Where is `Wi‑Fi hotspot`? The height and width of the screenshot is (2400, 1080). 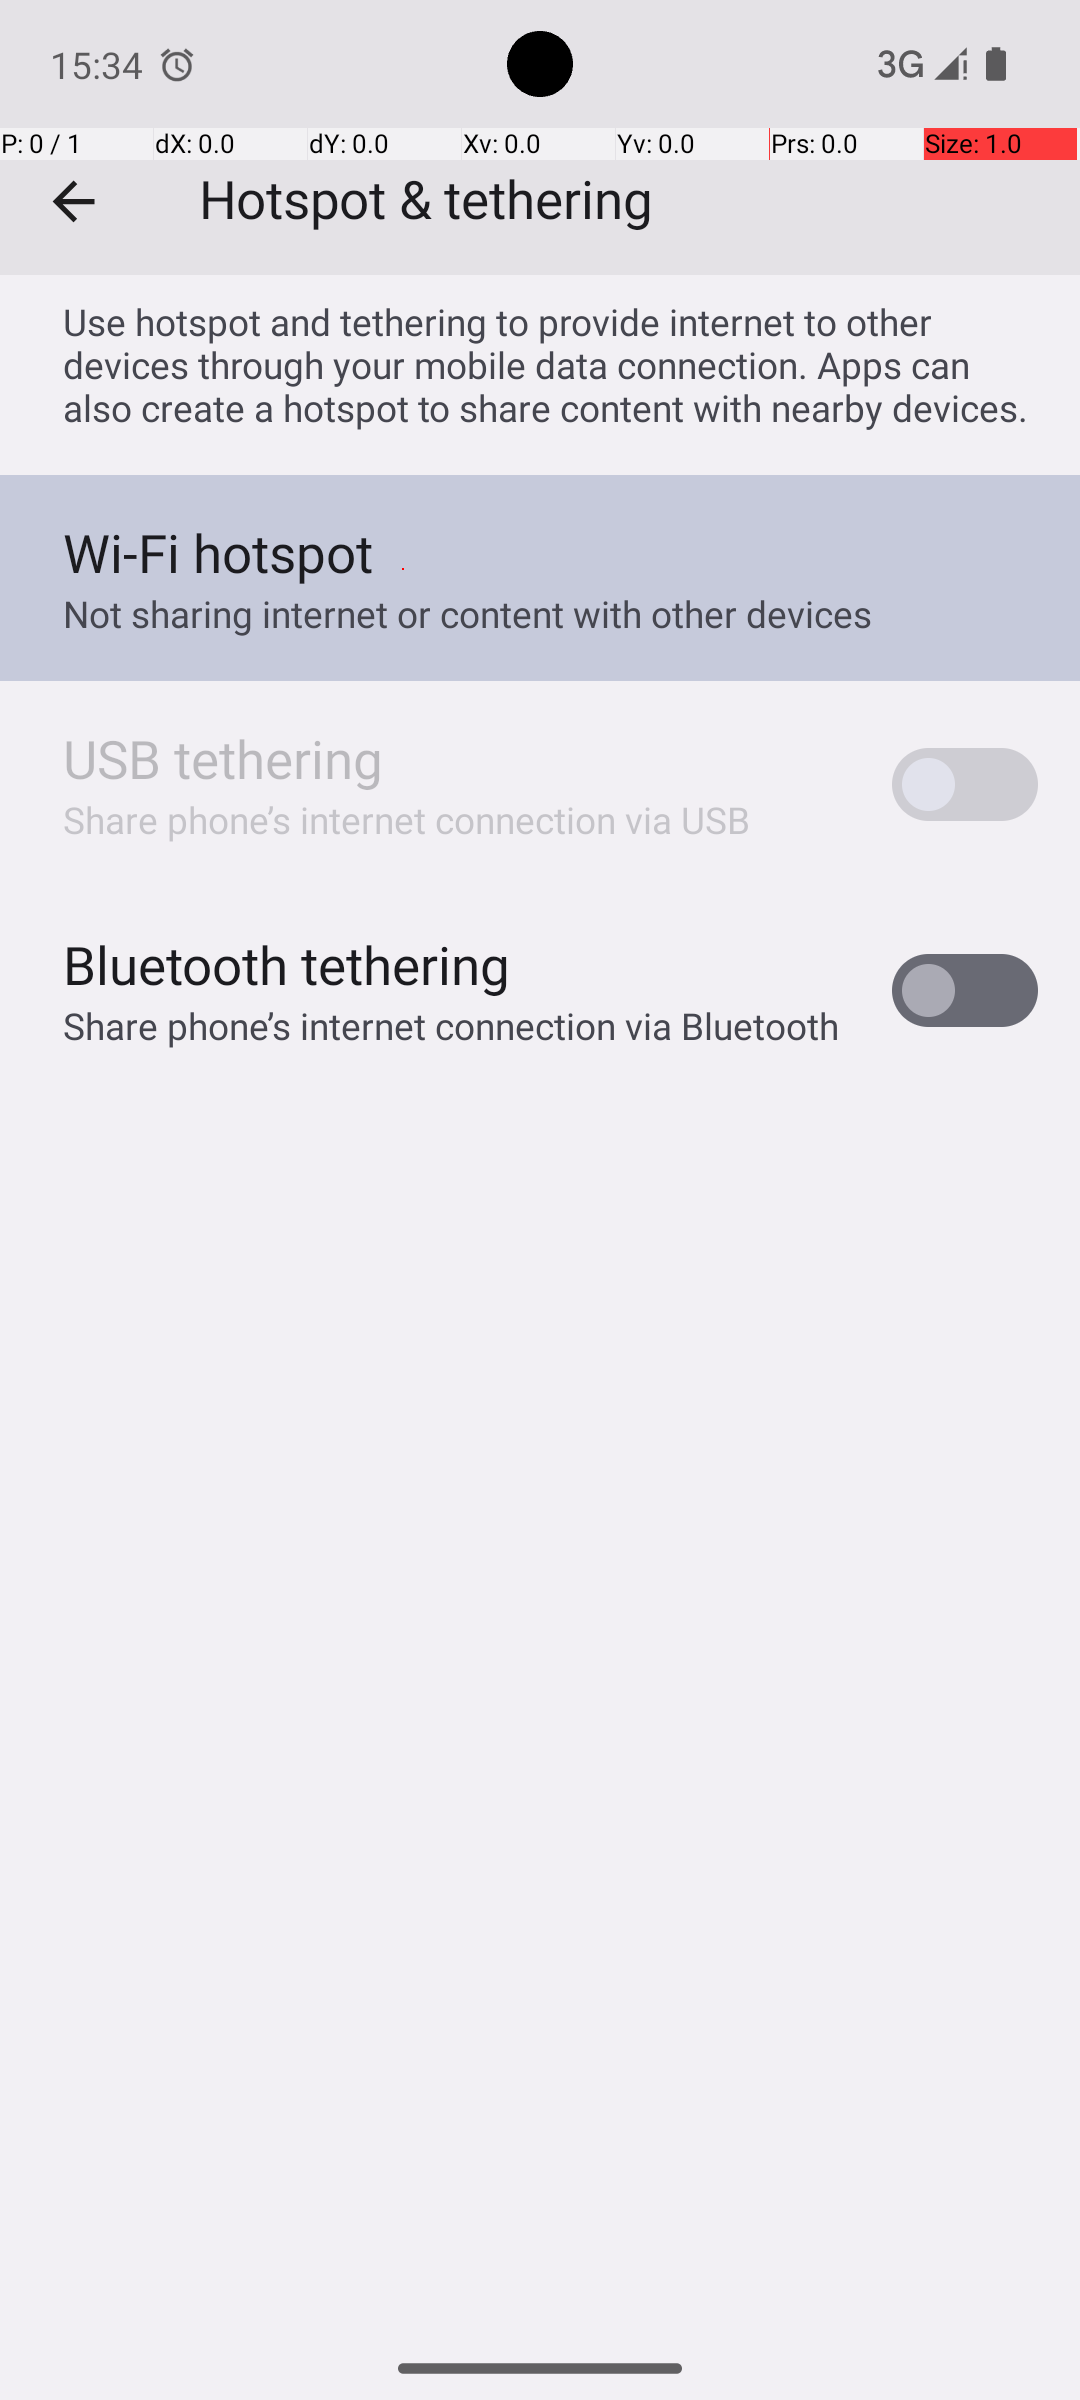 Wi‑Fi hotspot is located at coordinates (218, 552).